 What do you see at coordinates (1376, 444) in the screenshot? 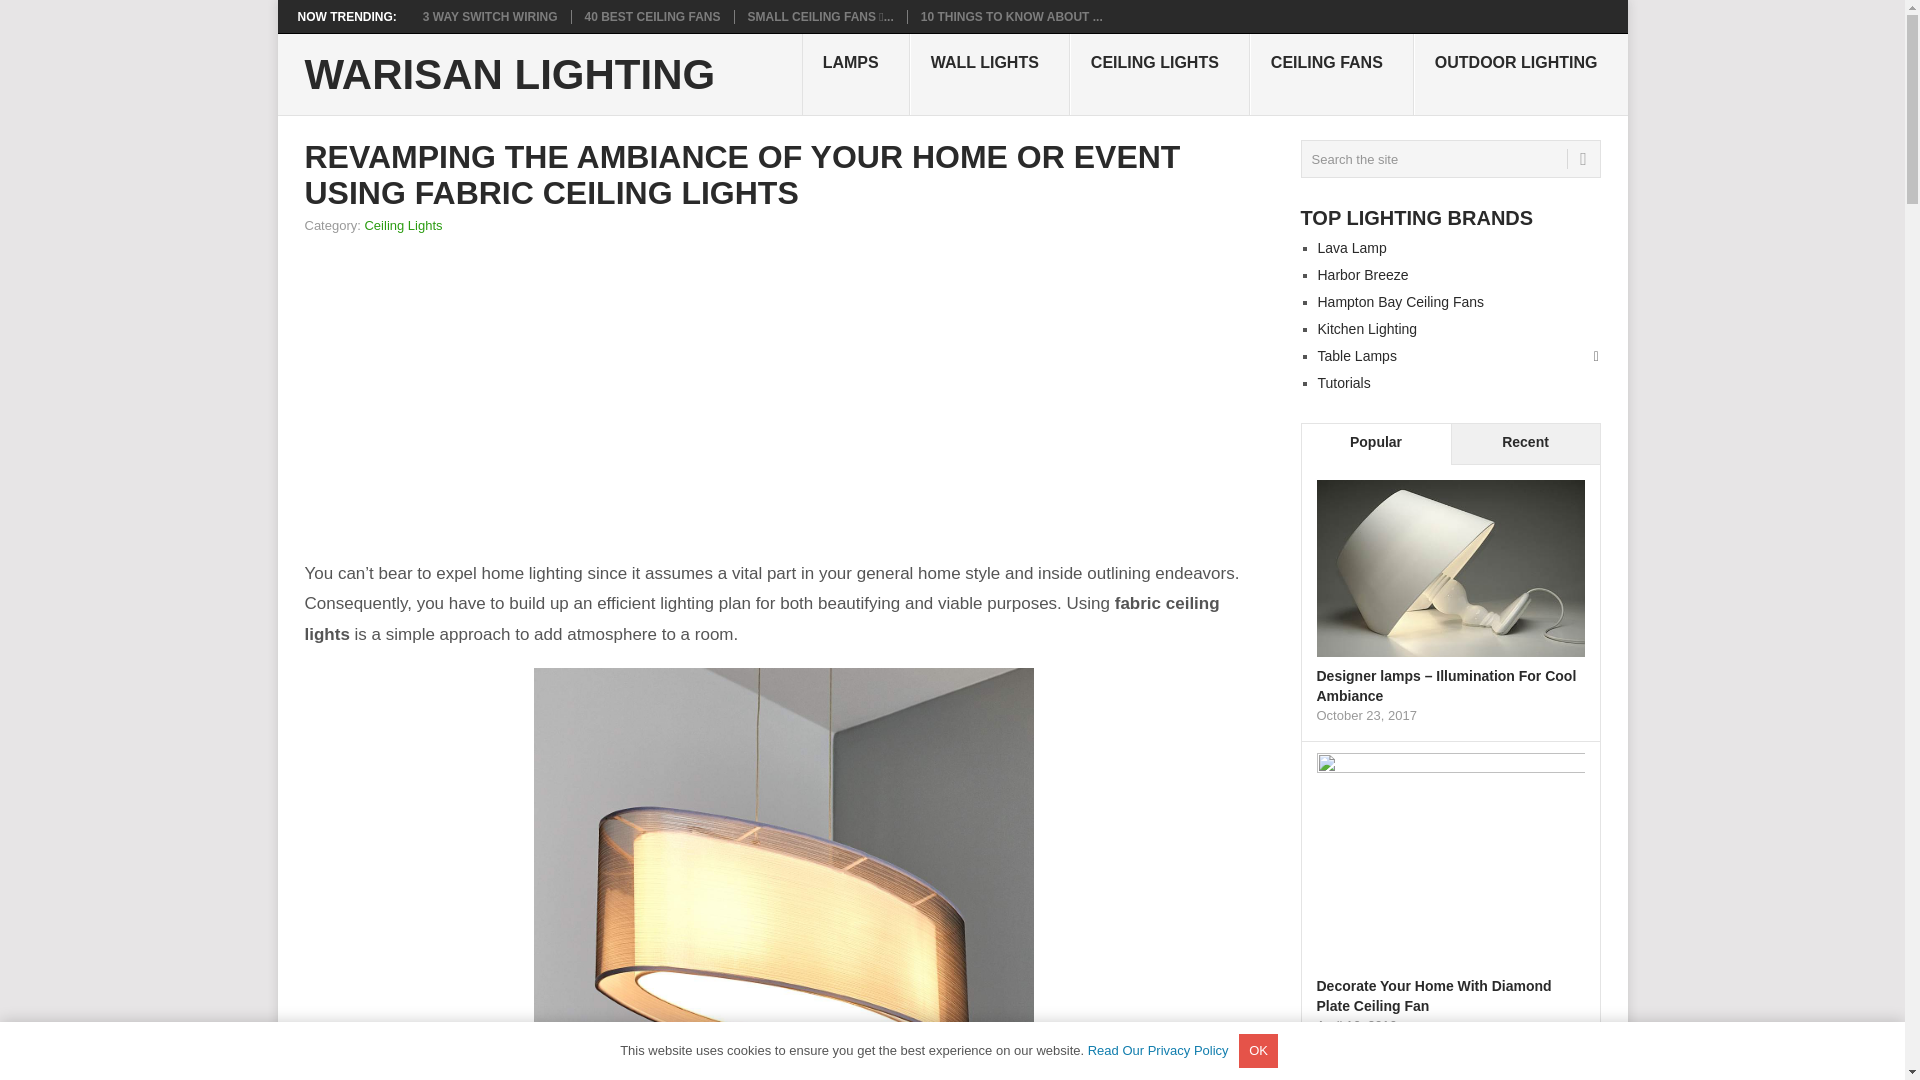
I see `Popular` at bounding box center [1376, 444].